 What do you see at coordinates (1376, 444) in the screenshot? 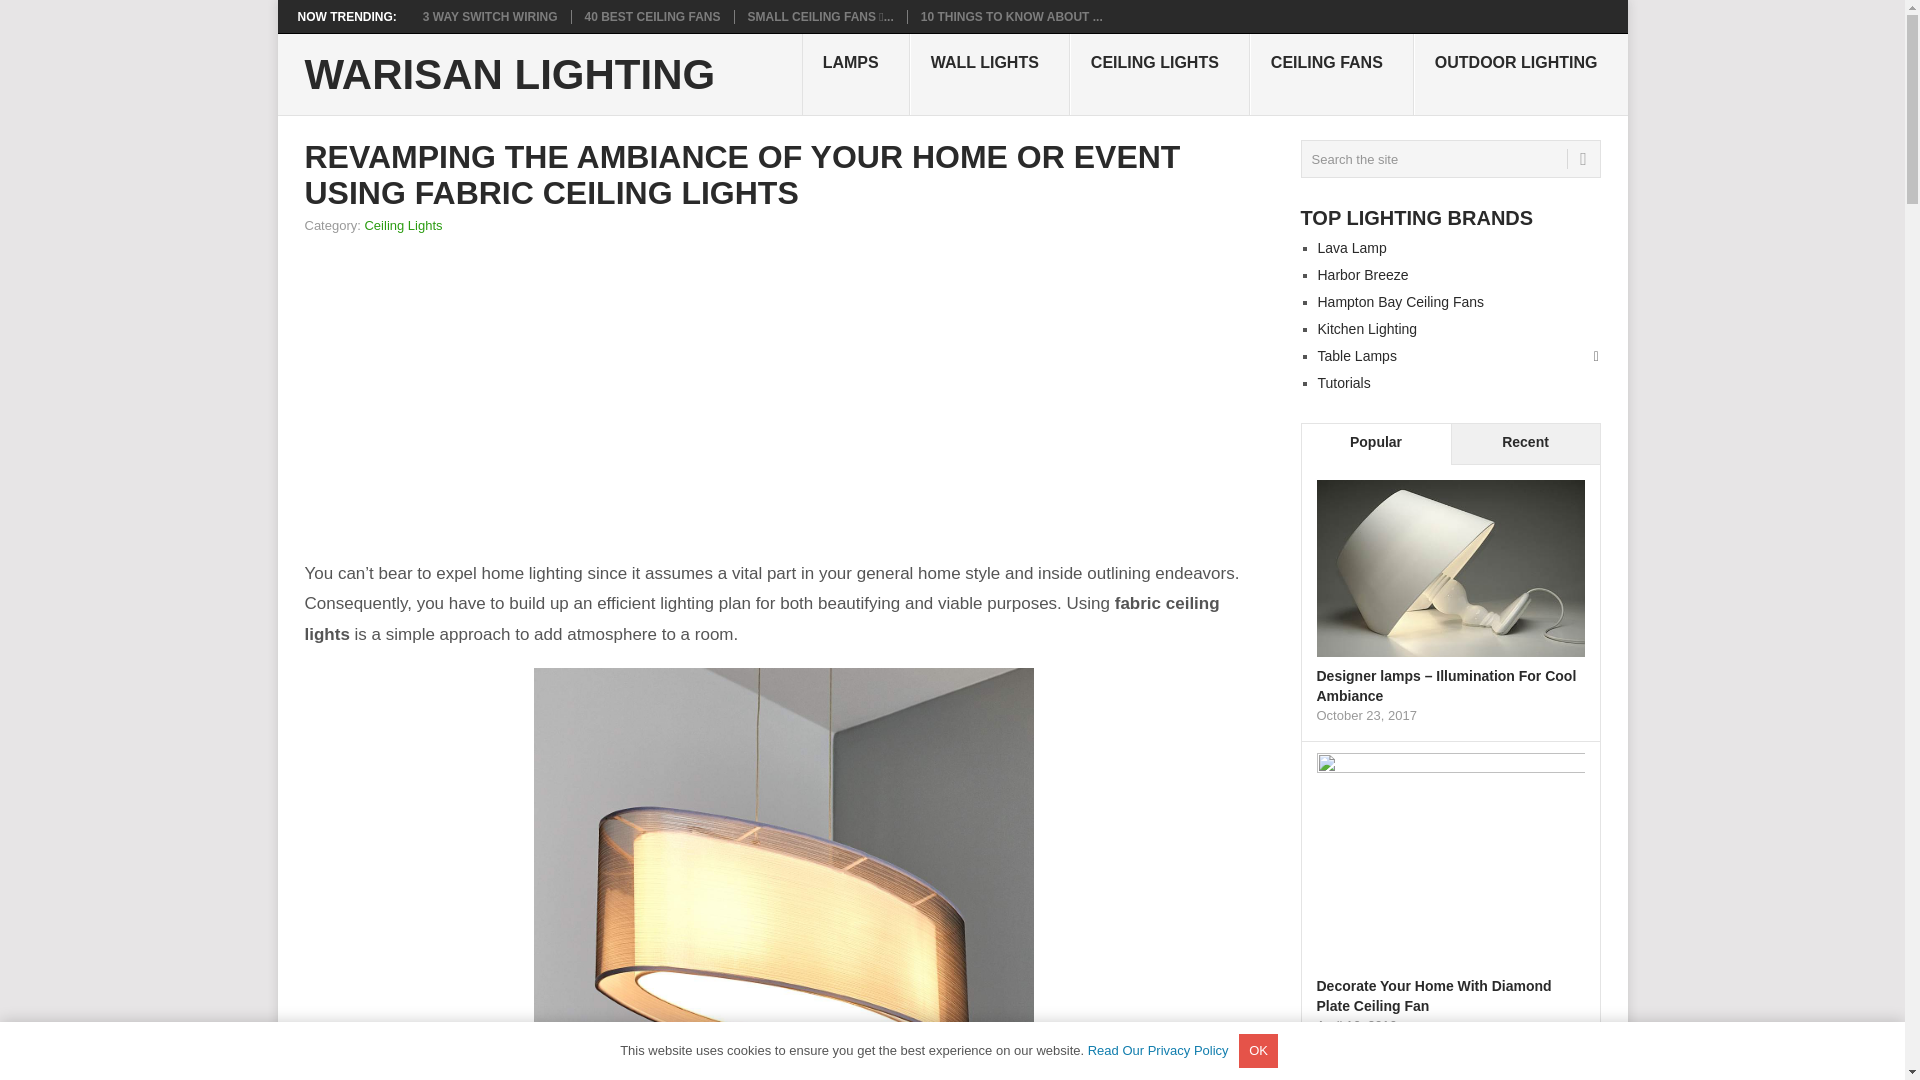
I see `Popular` at bounding box center [1376, 444].